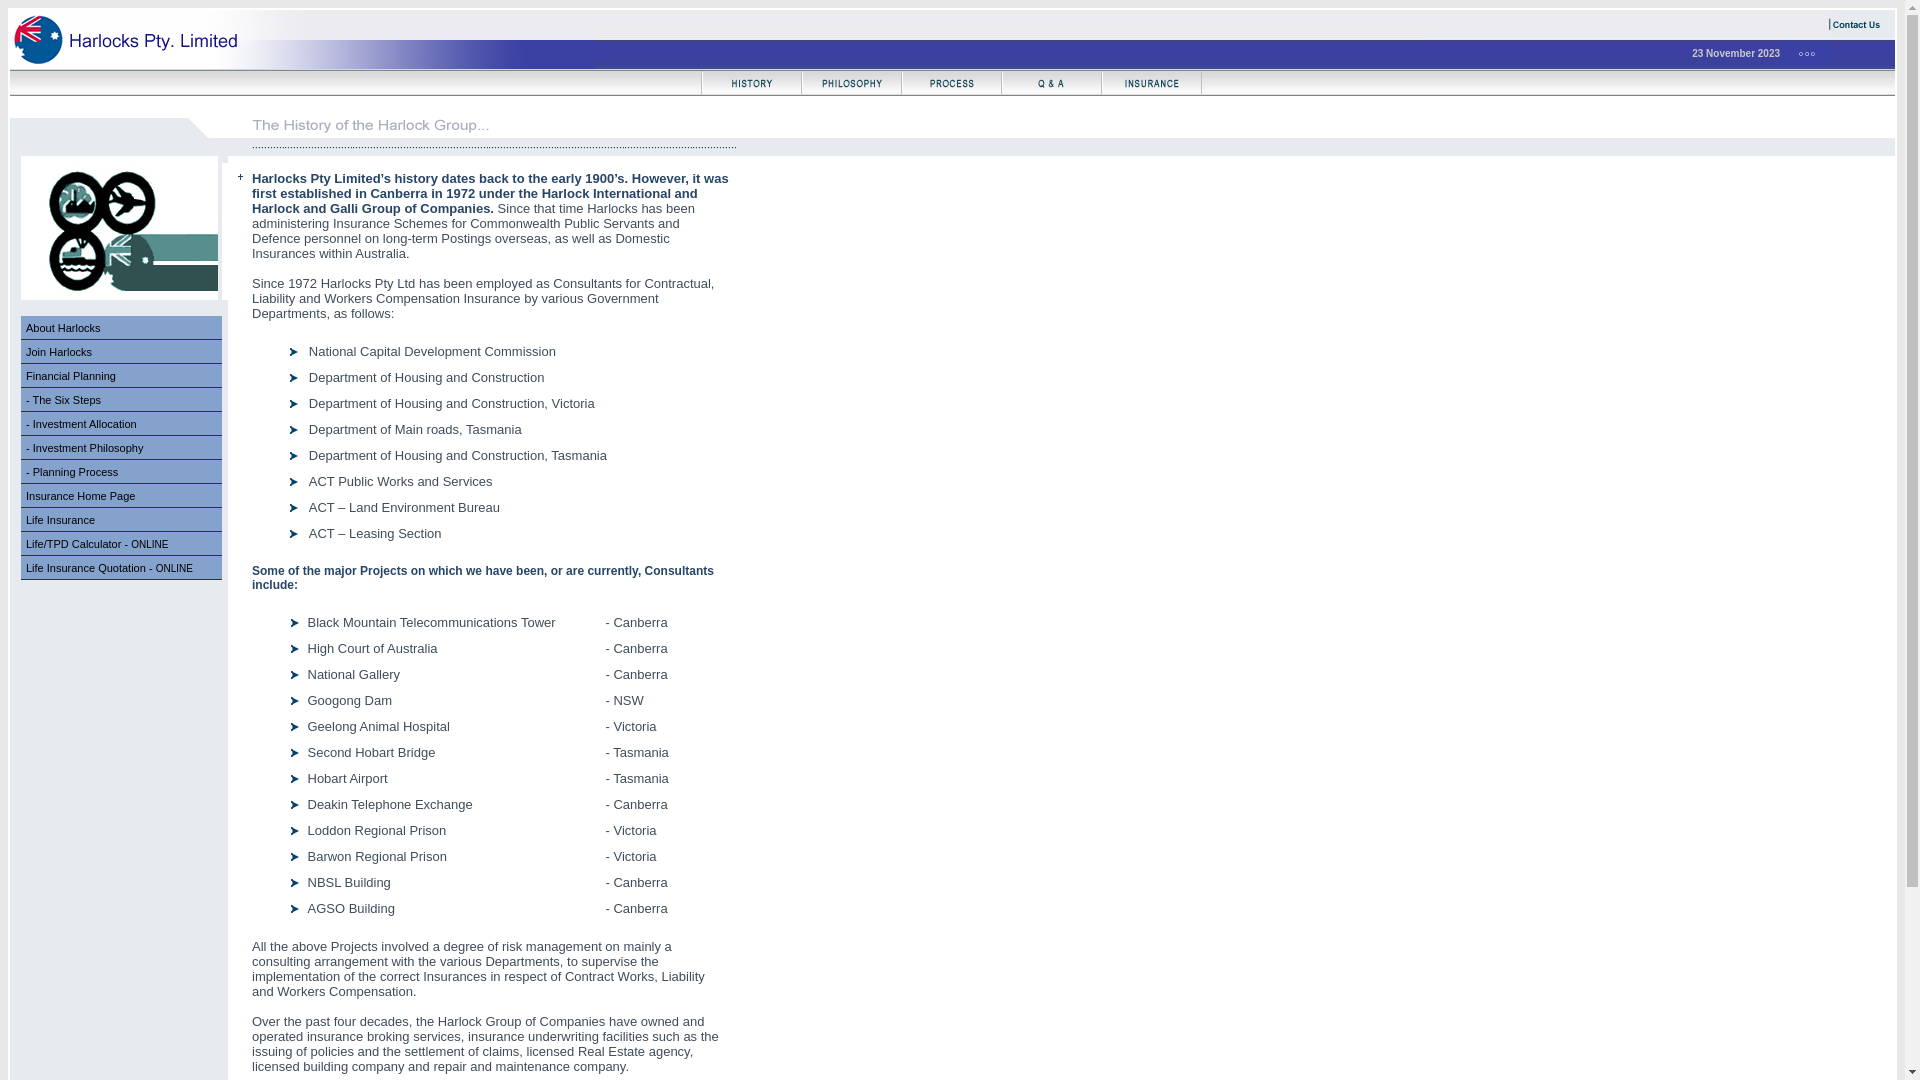  Describe the element at coordinates (64, 328) in the screenshot. I see `About Harlocks` at that location.